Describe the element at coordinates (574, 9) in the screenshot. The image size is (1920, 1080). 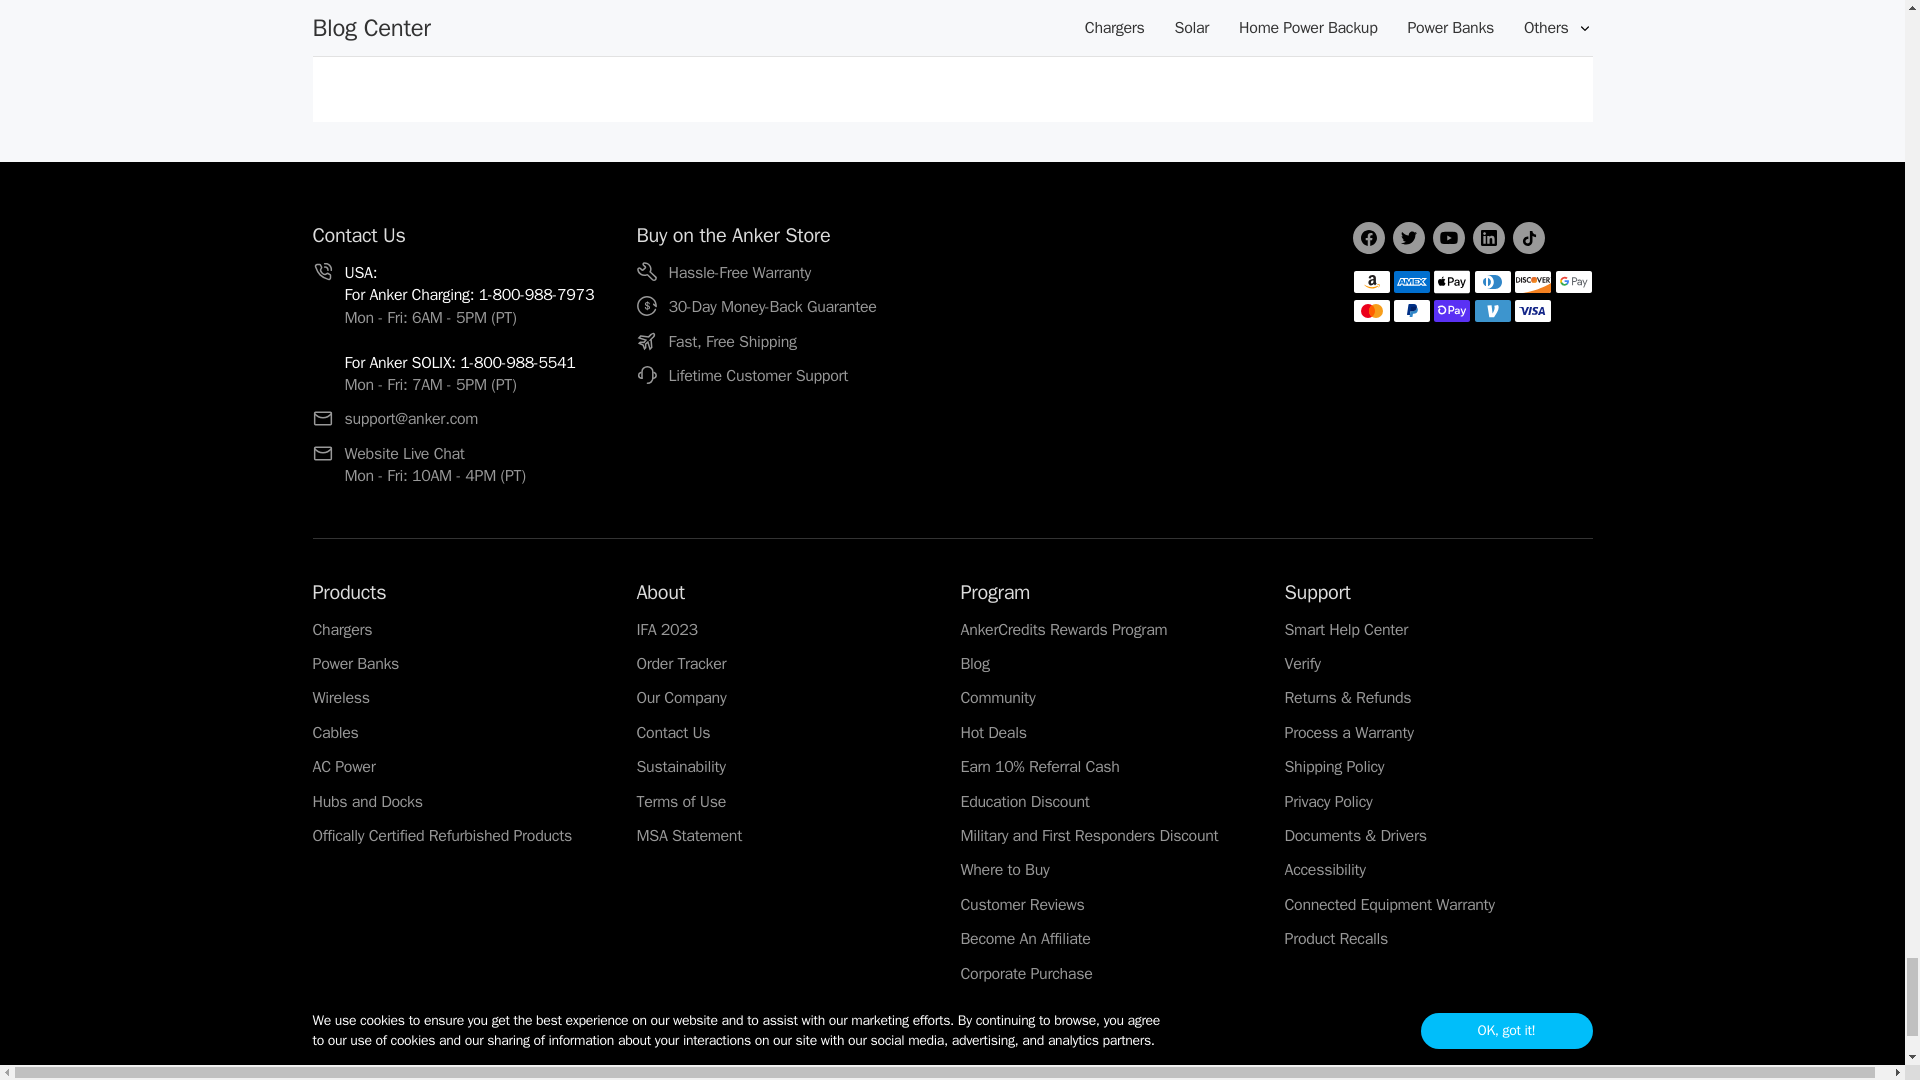
I see `Exploring the Wonders of Camping in California` at that location.